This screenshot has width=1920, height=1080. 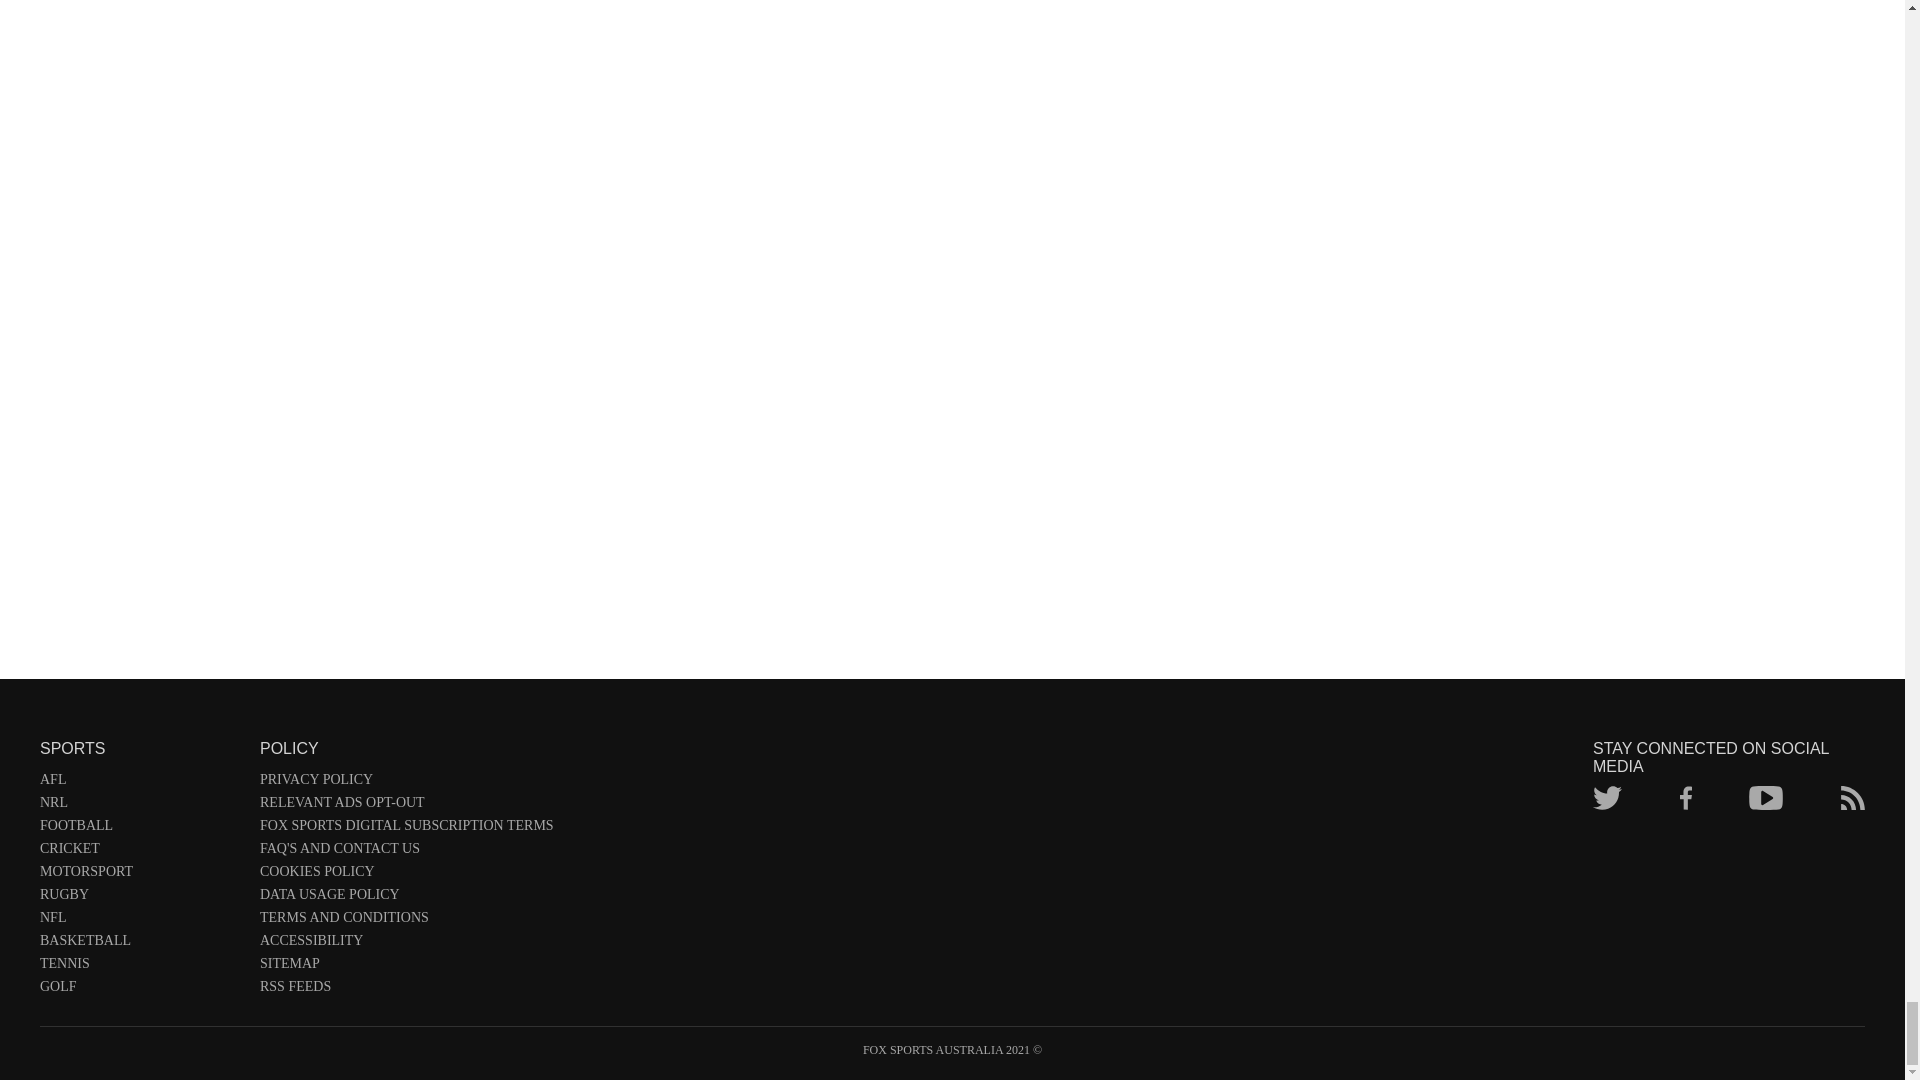 I want to click on PRIVACY POLICY, so click(x=406, y=783).